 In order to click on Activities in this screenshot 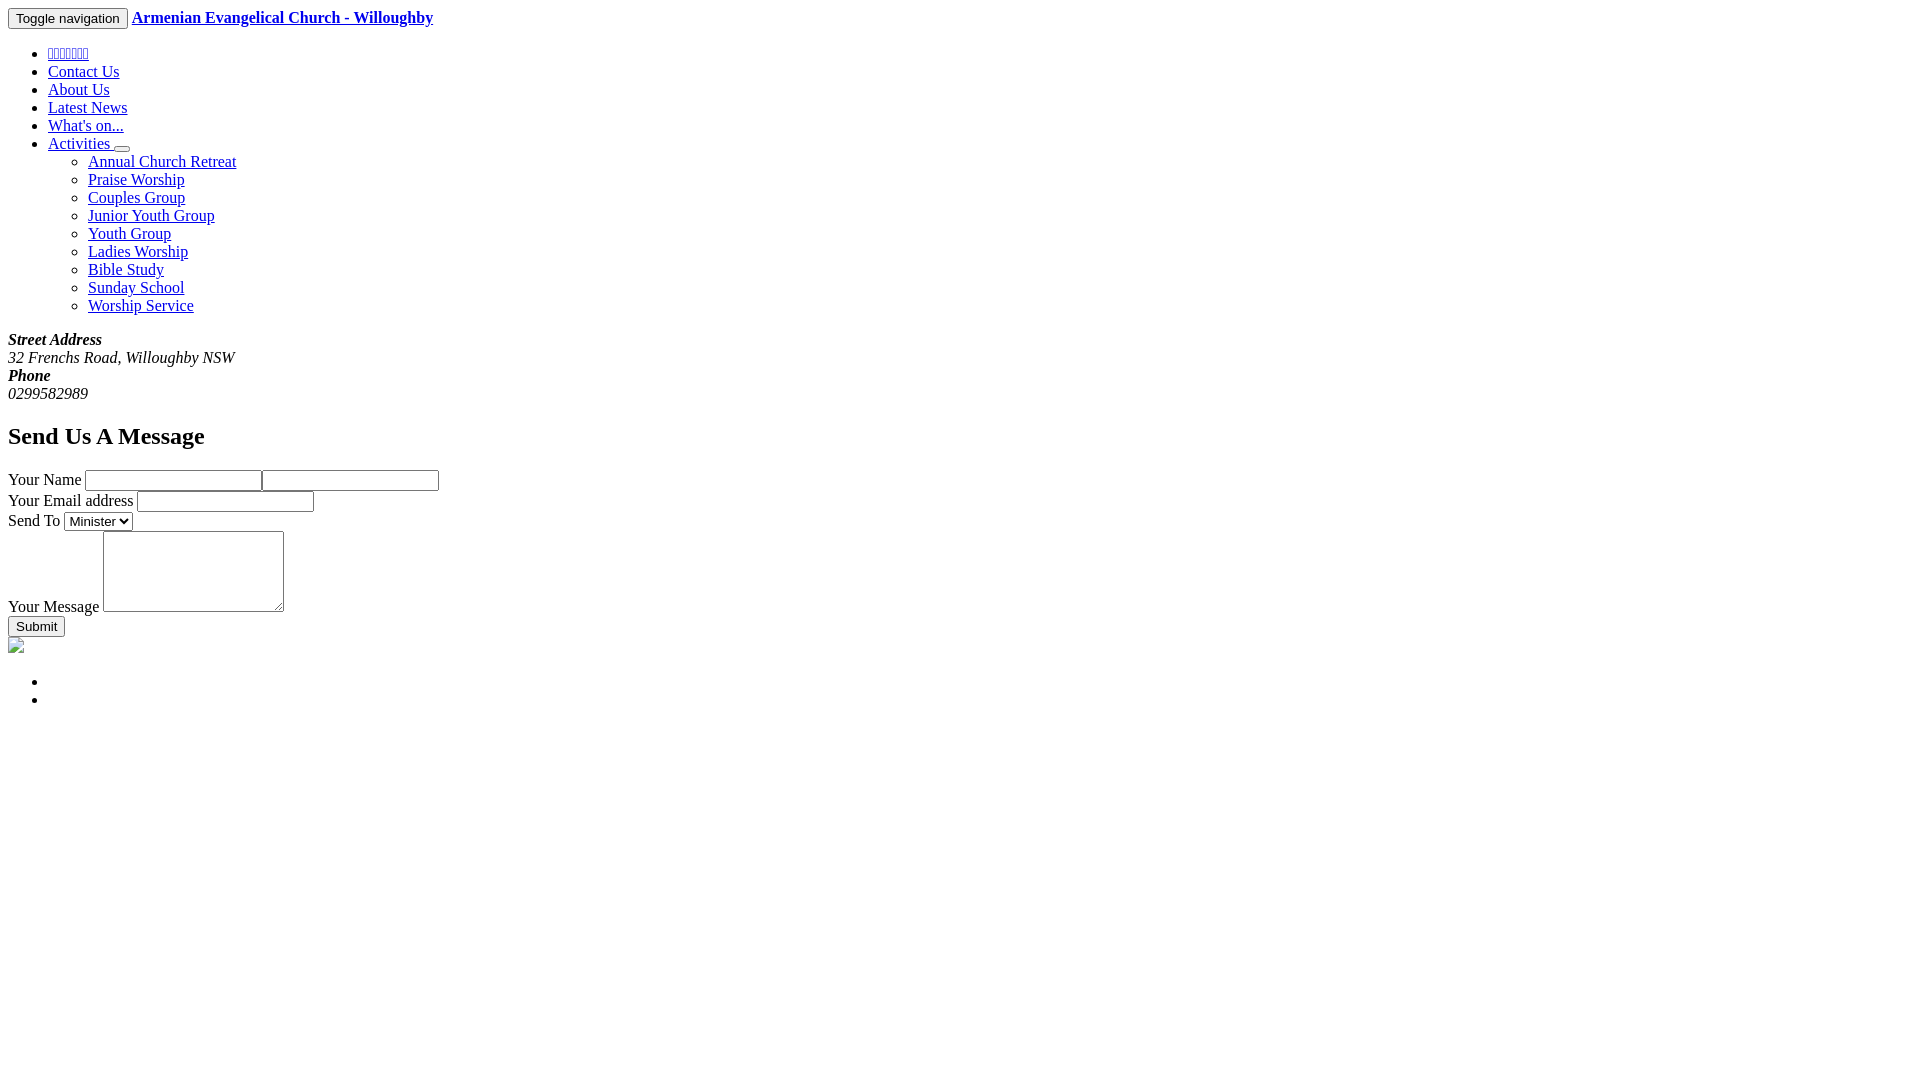, I will do `click(81, 144)`.